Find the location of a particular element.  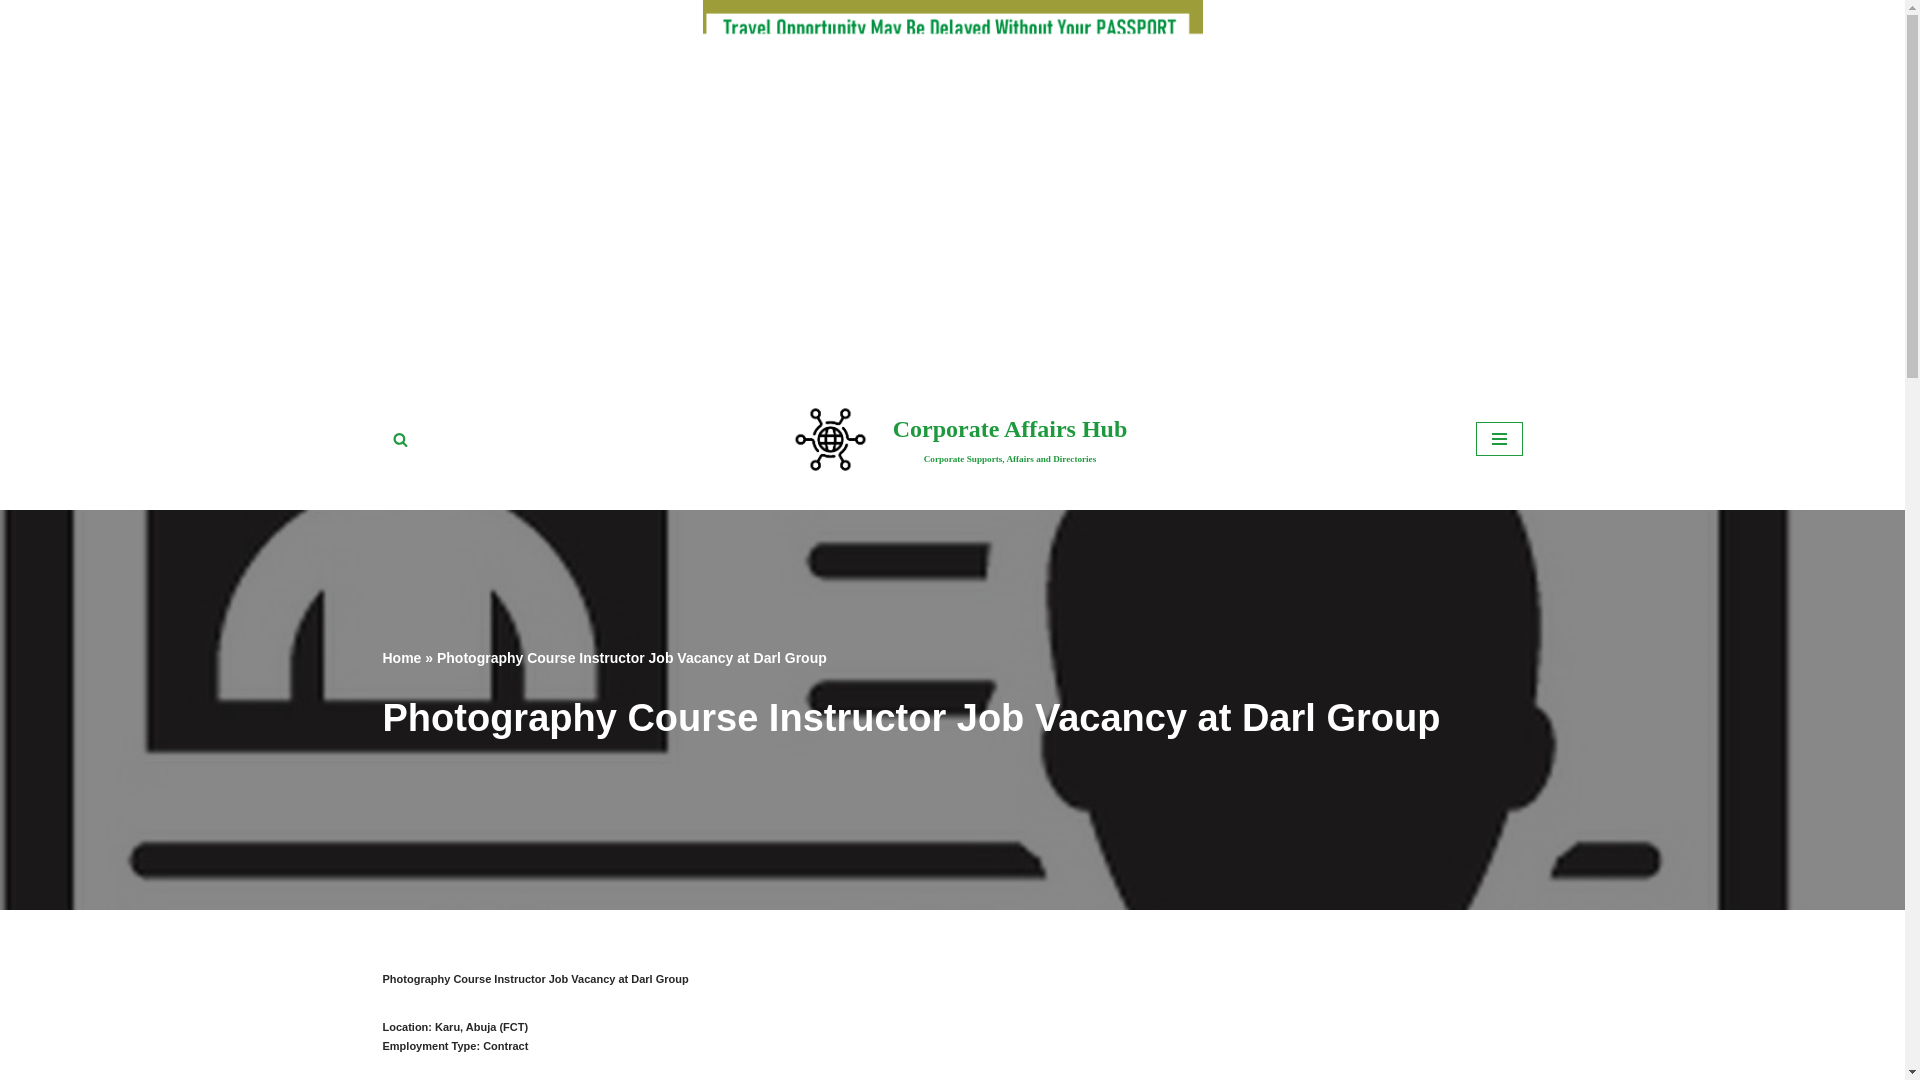

Navigation Menu is located at coordinates (1499, 438).